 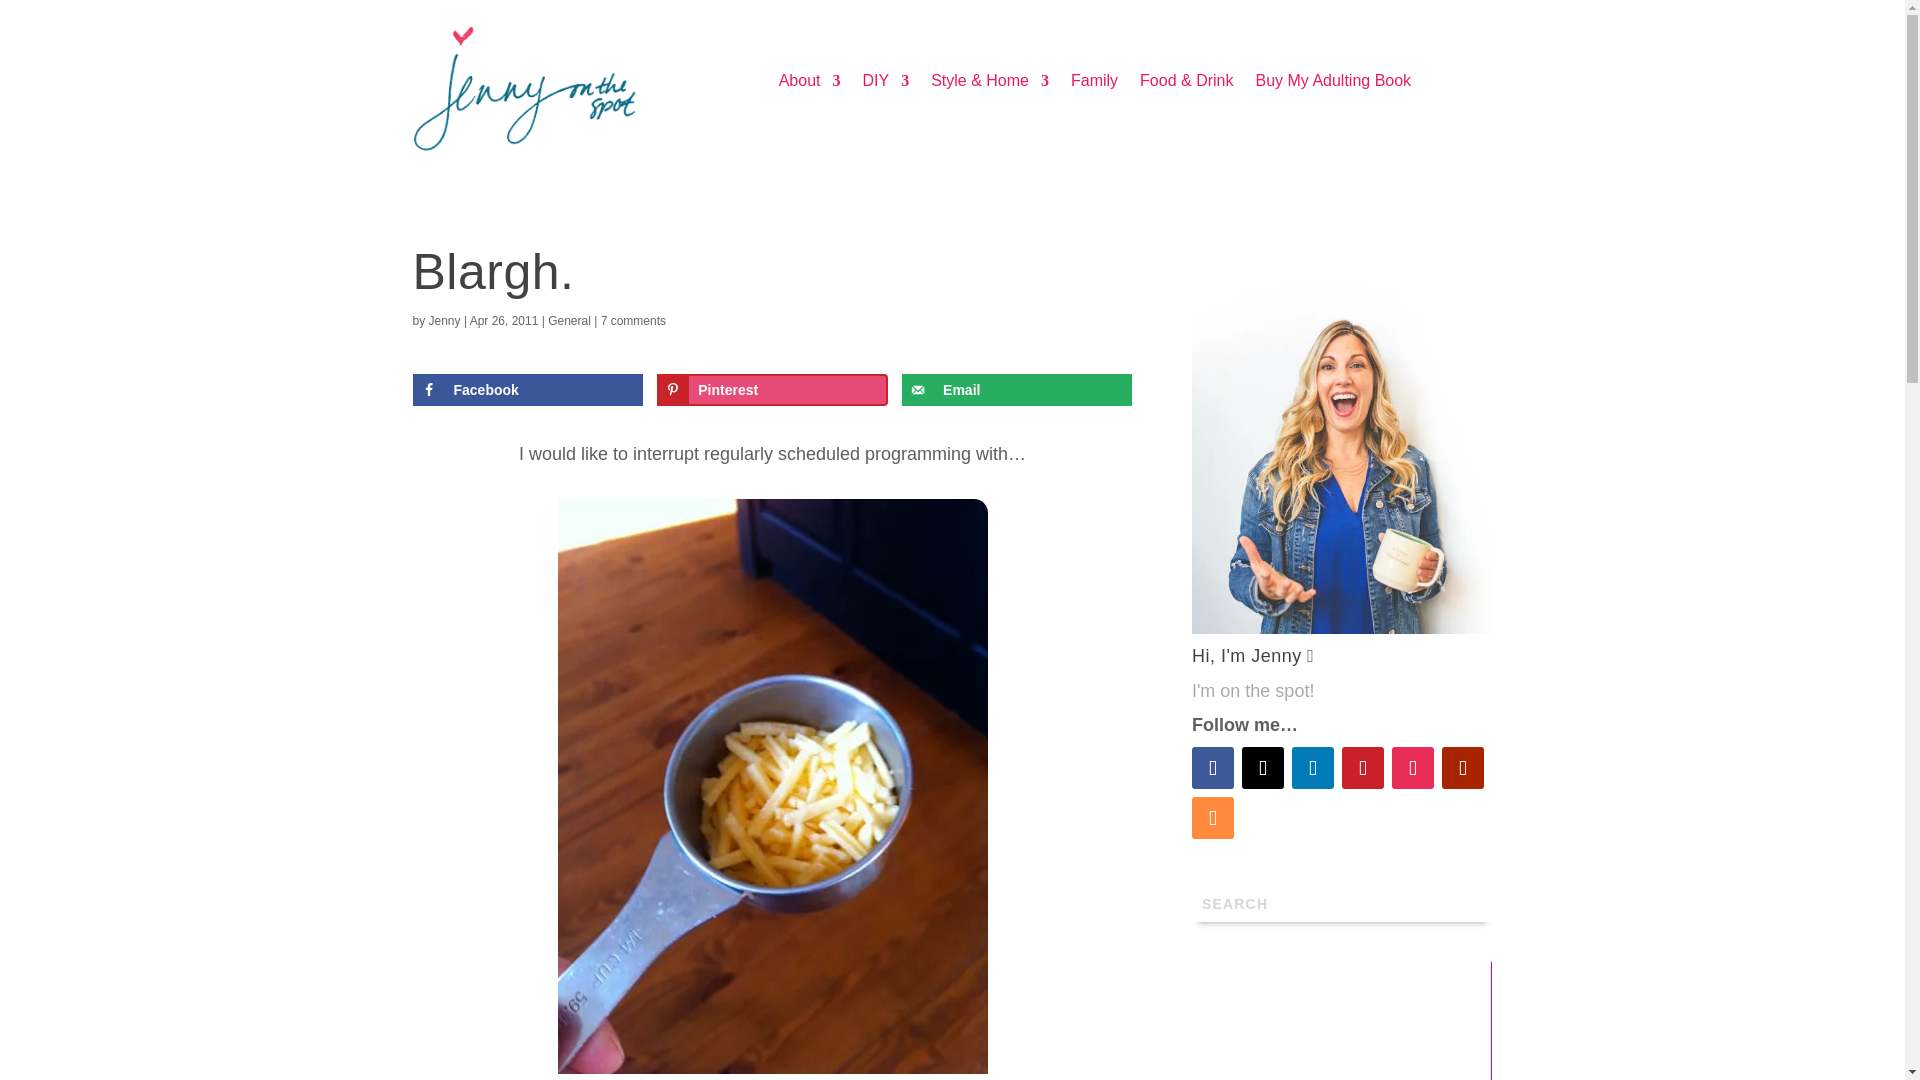 I want to click on General, so click(x=569, y=321).